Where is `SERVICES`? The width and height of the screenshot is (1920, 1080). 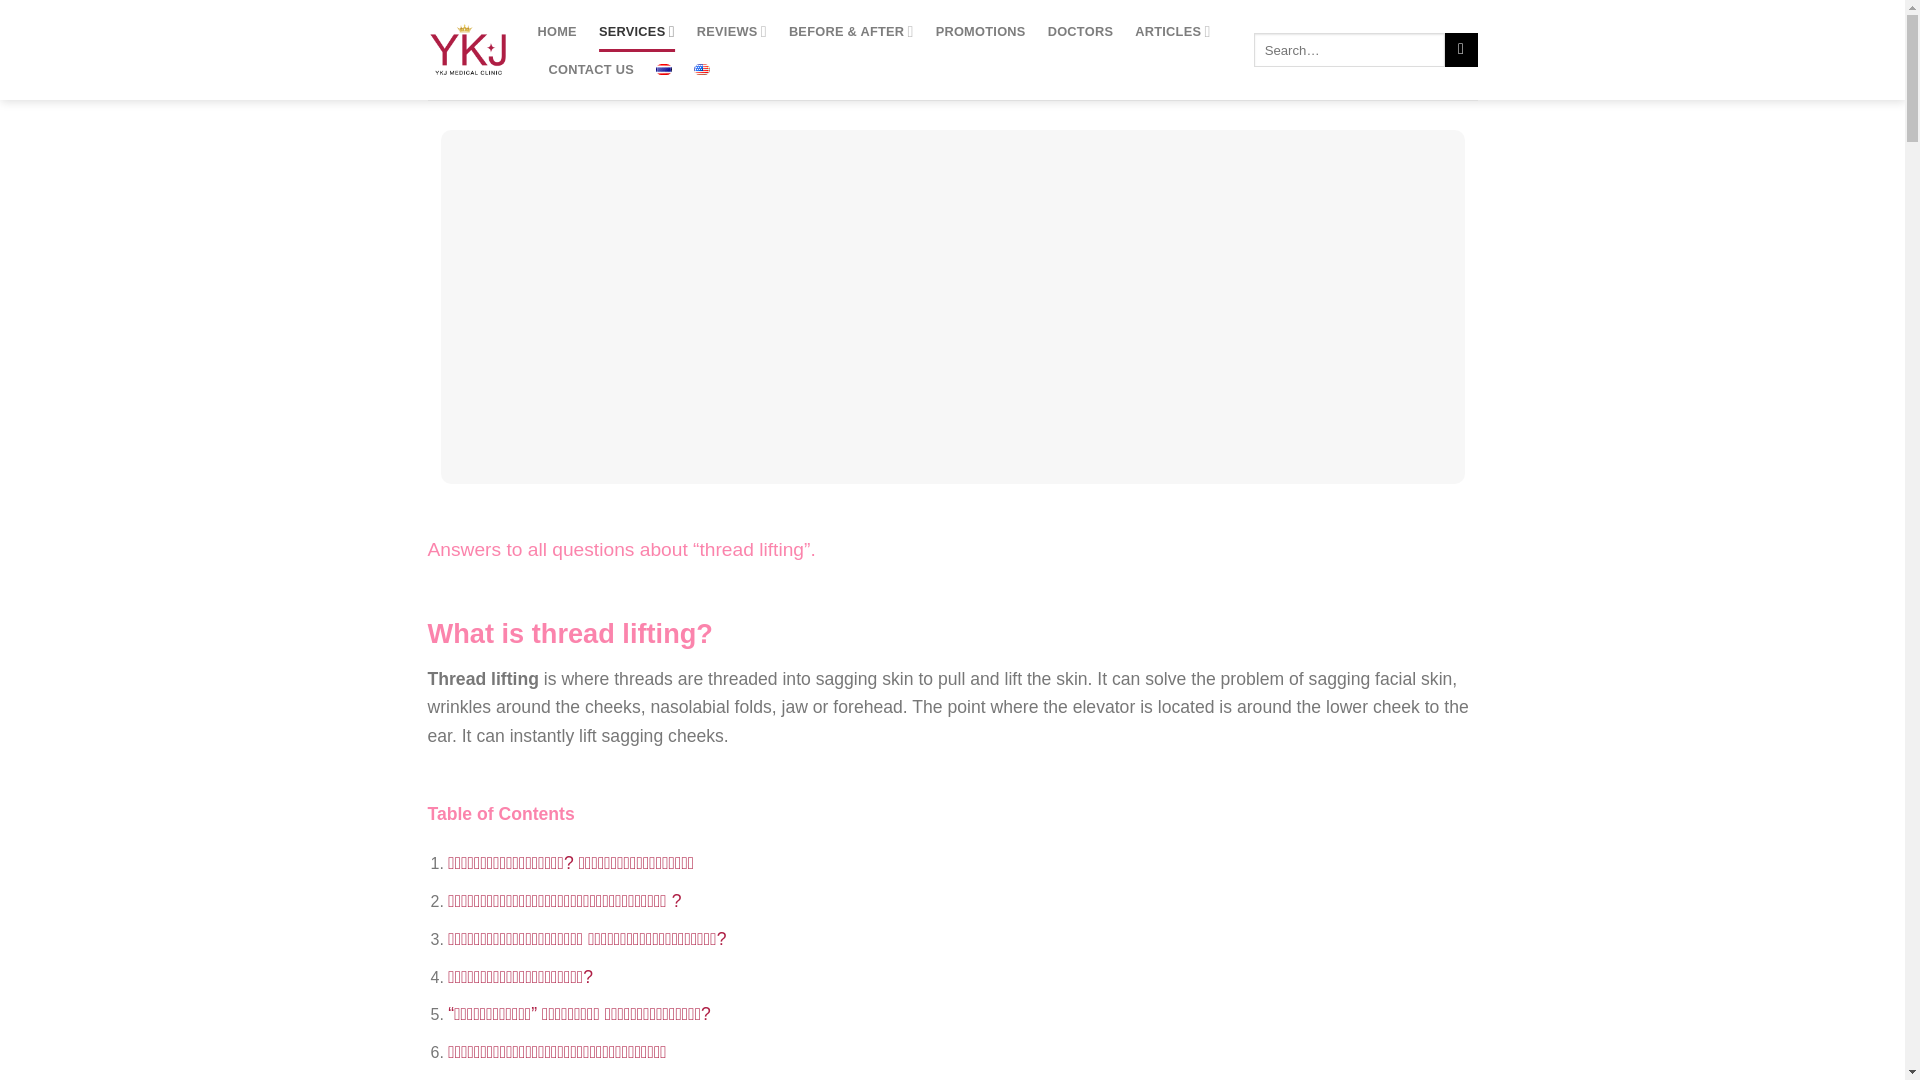 SERVICES is located at coordinates (637, 30).